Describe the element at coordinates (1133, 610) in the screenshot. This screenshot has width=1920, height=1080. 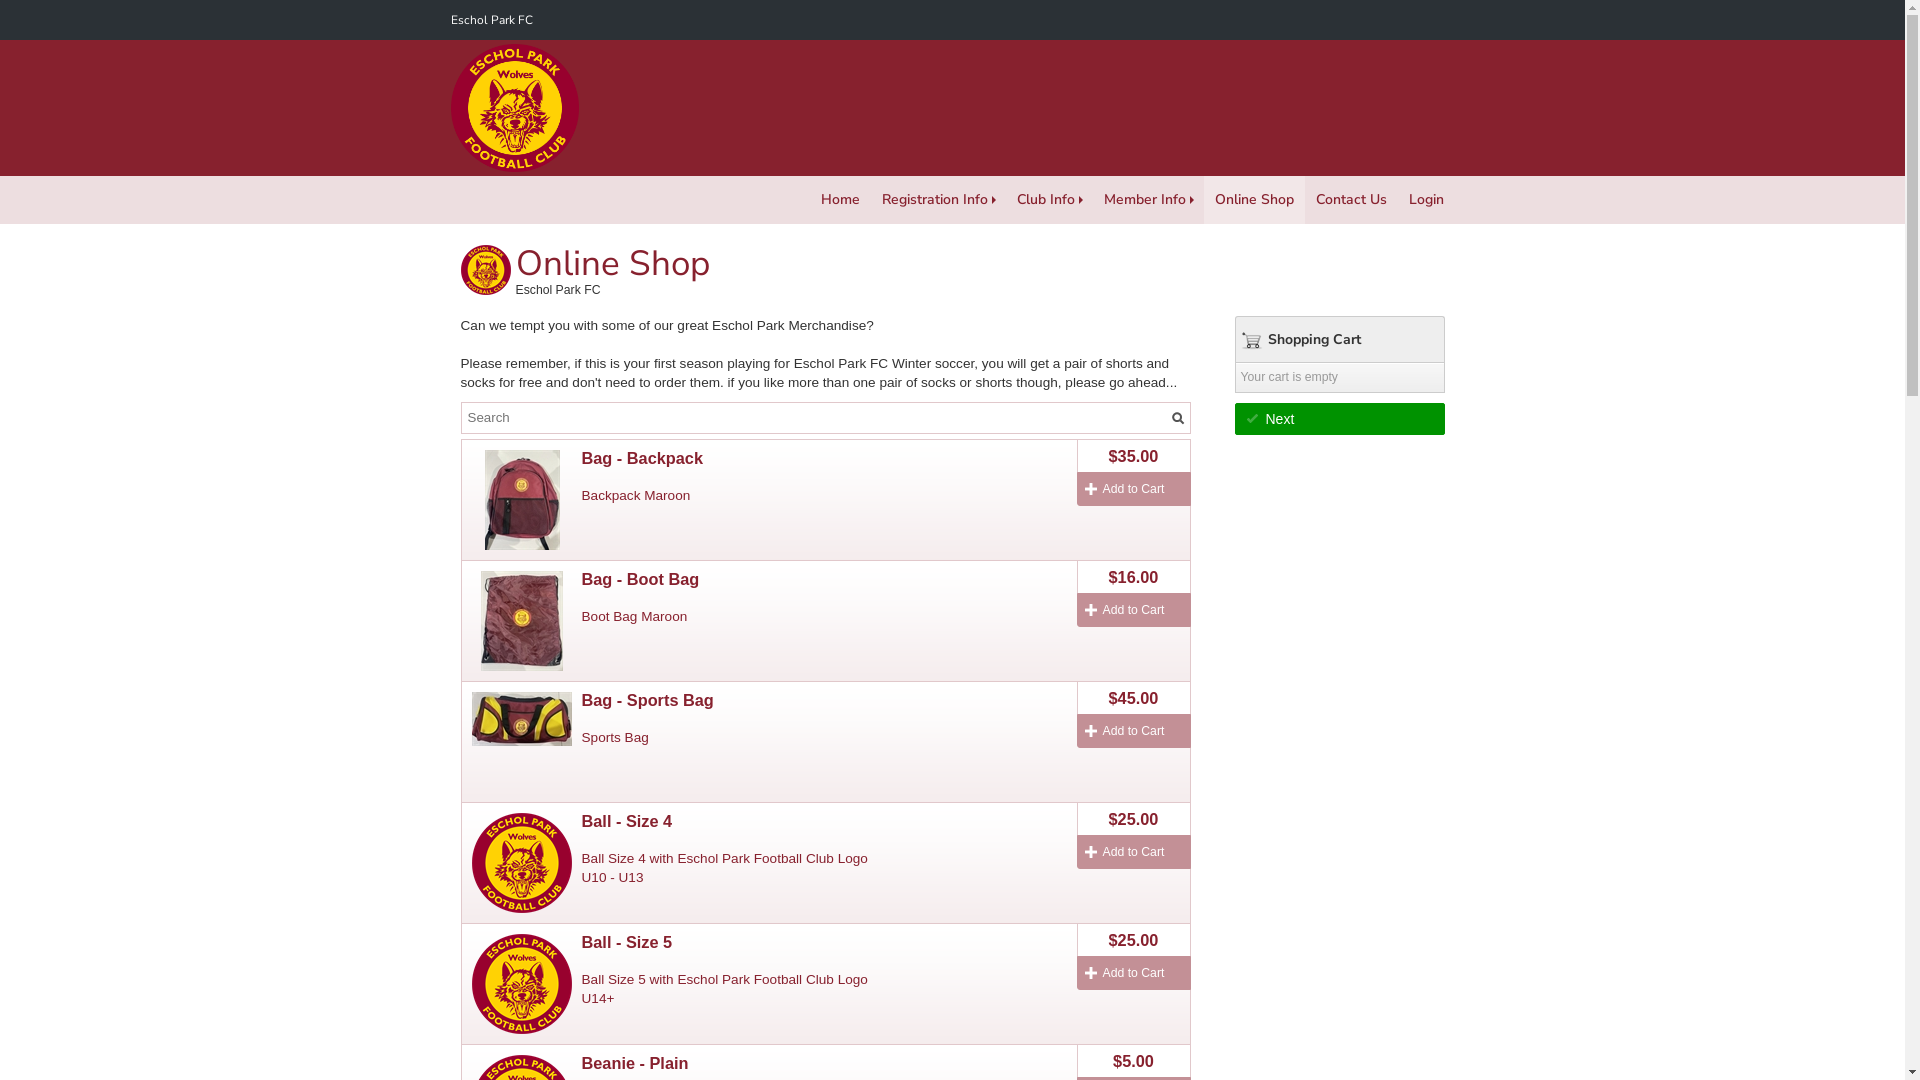
I see `Add to Cart` at that location.